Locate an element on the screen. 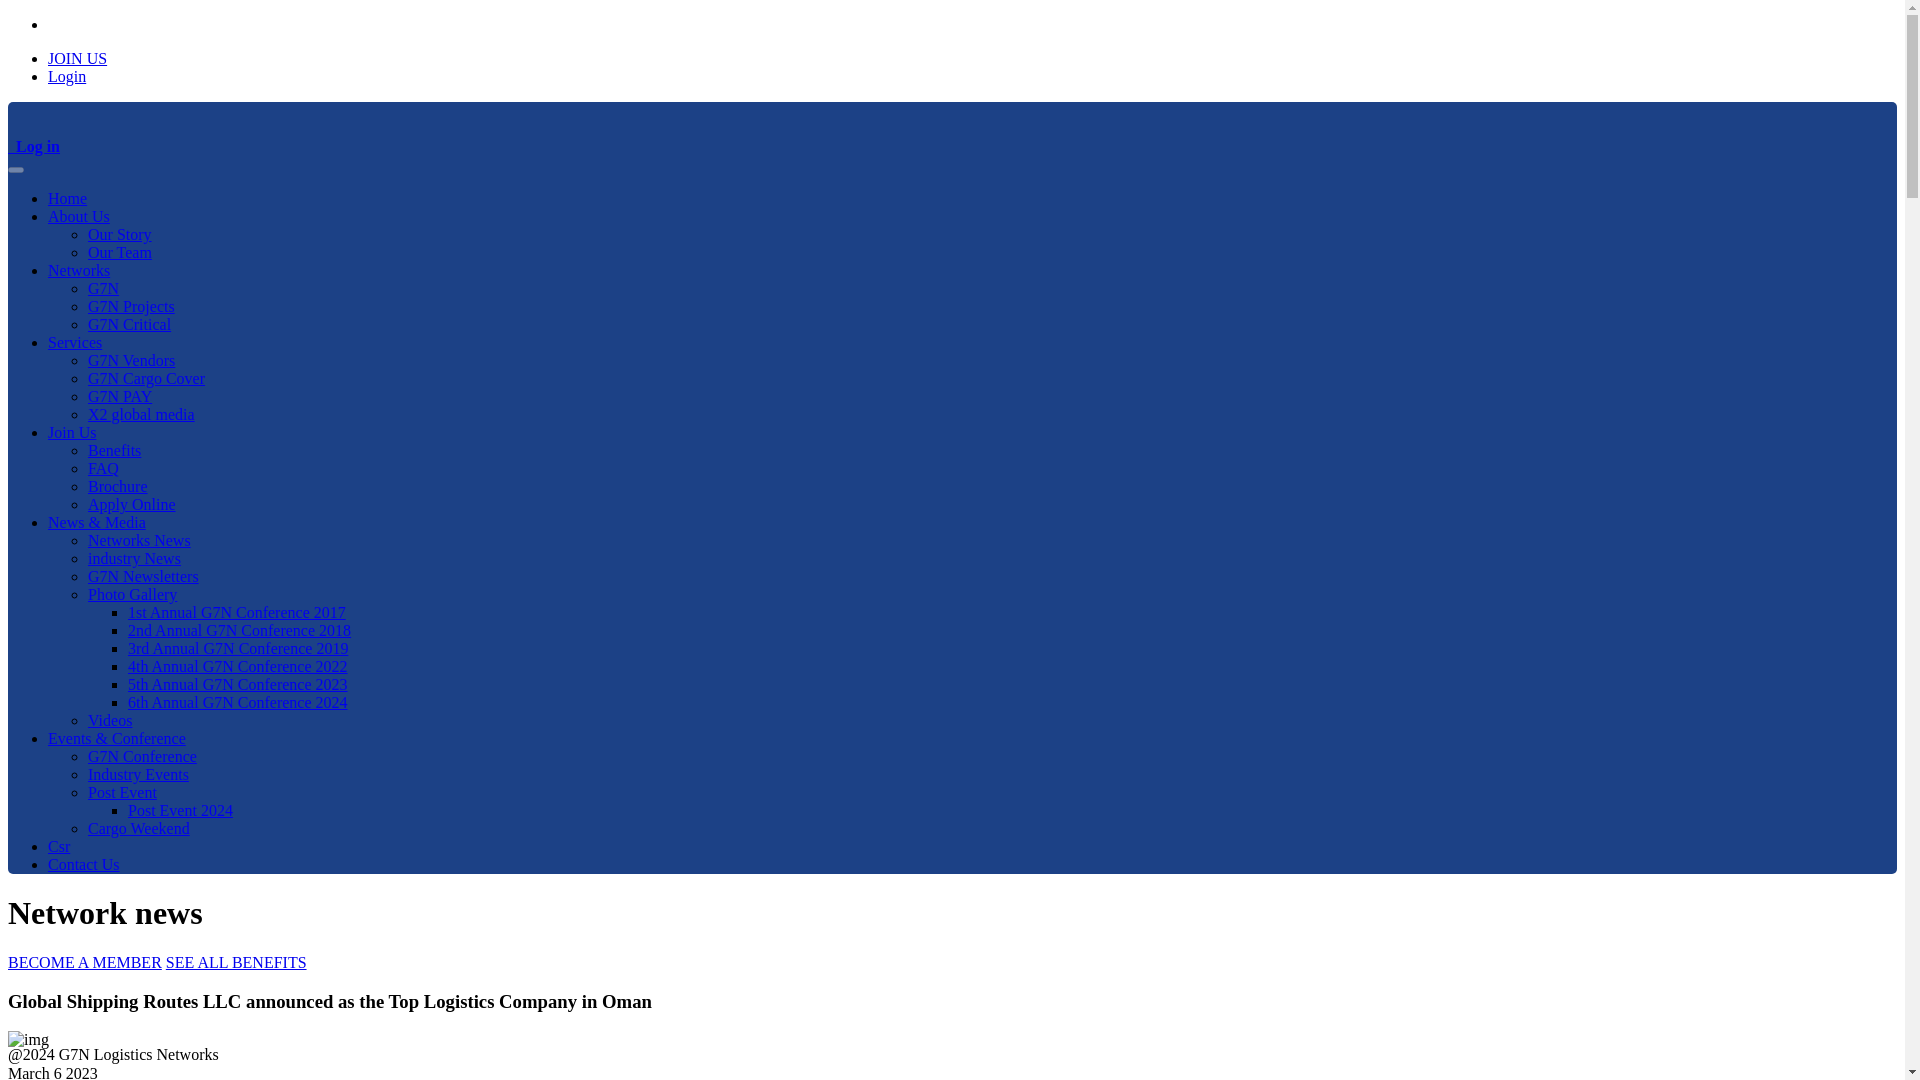 The height and width of the screenshot is (1080, 1920). Networks is located at coordinates (78, 270).